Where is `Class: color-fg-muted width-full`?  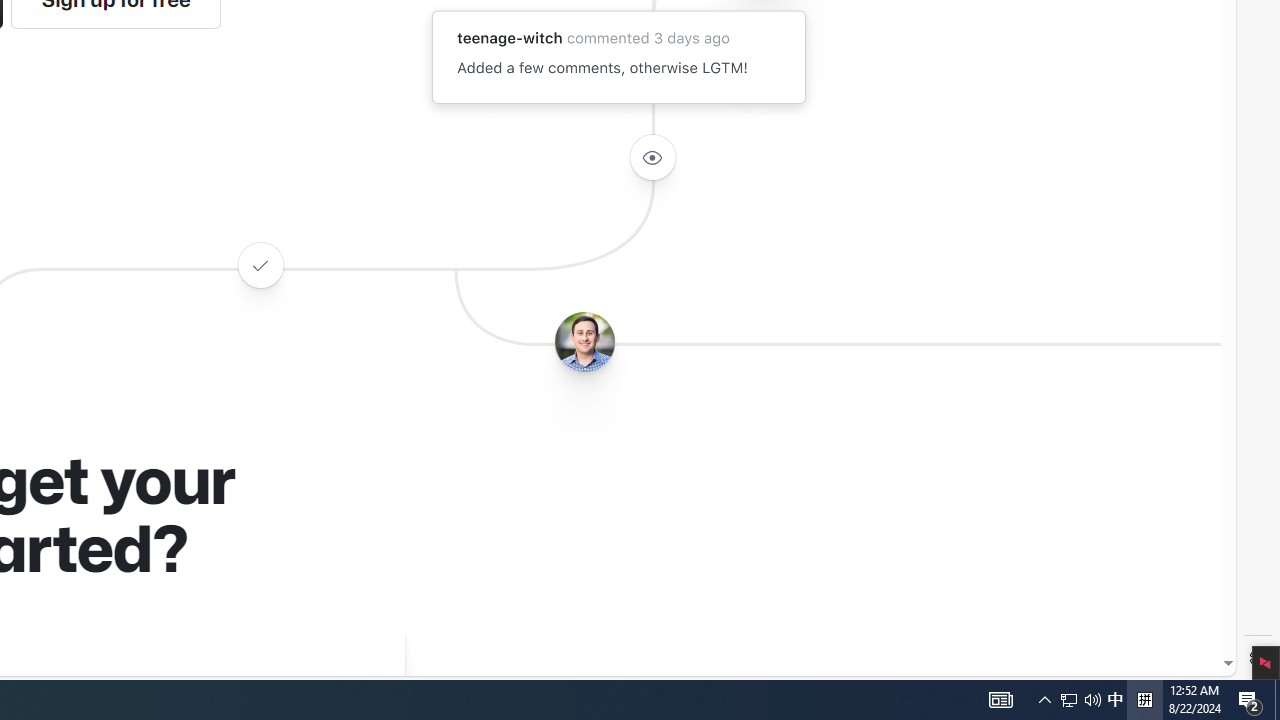
Class: color-fg-muted width-full is located at coordinates (260, 264).